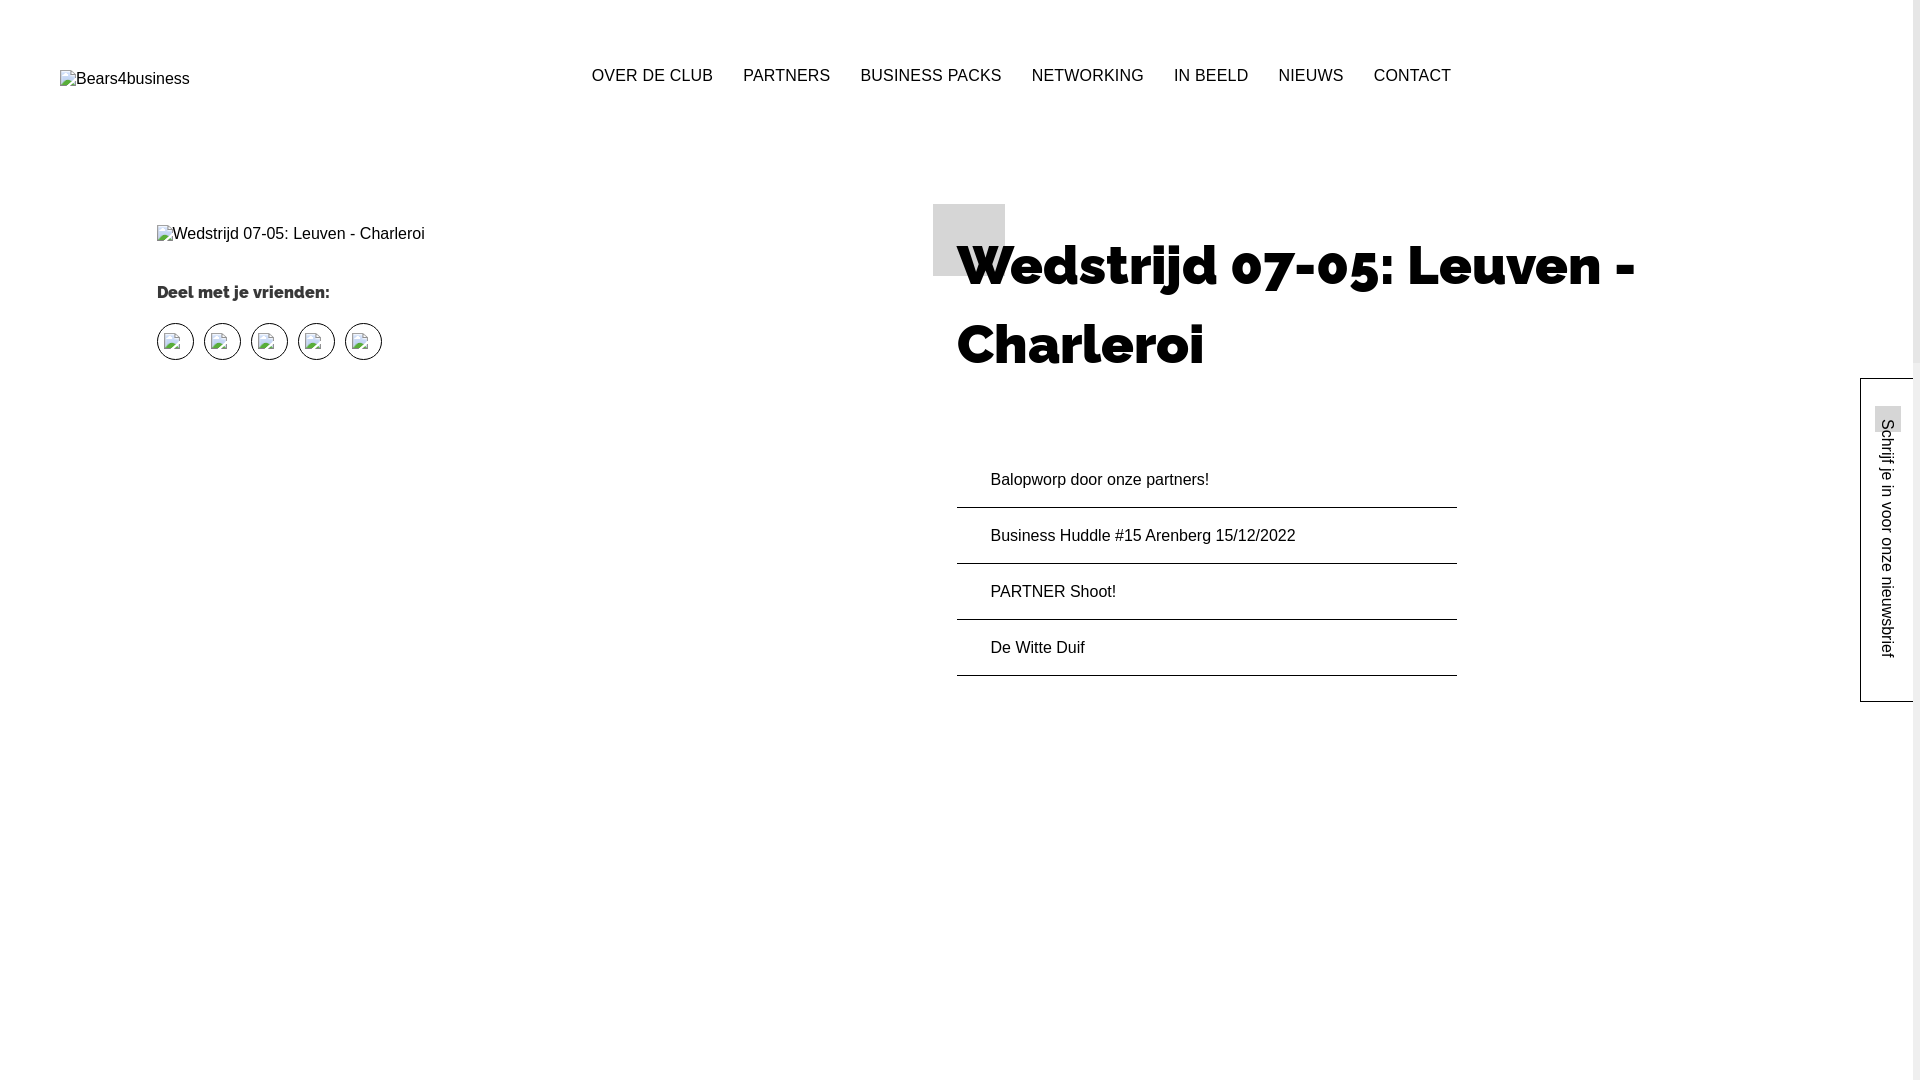  What do you see at coordinates (316, 342) in the screenshot?
I see `Share via mail` at bounding box center [316, 342].